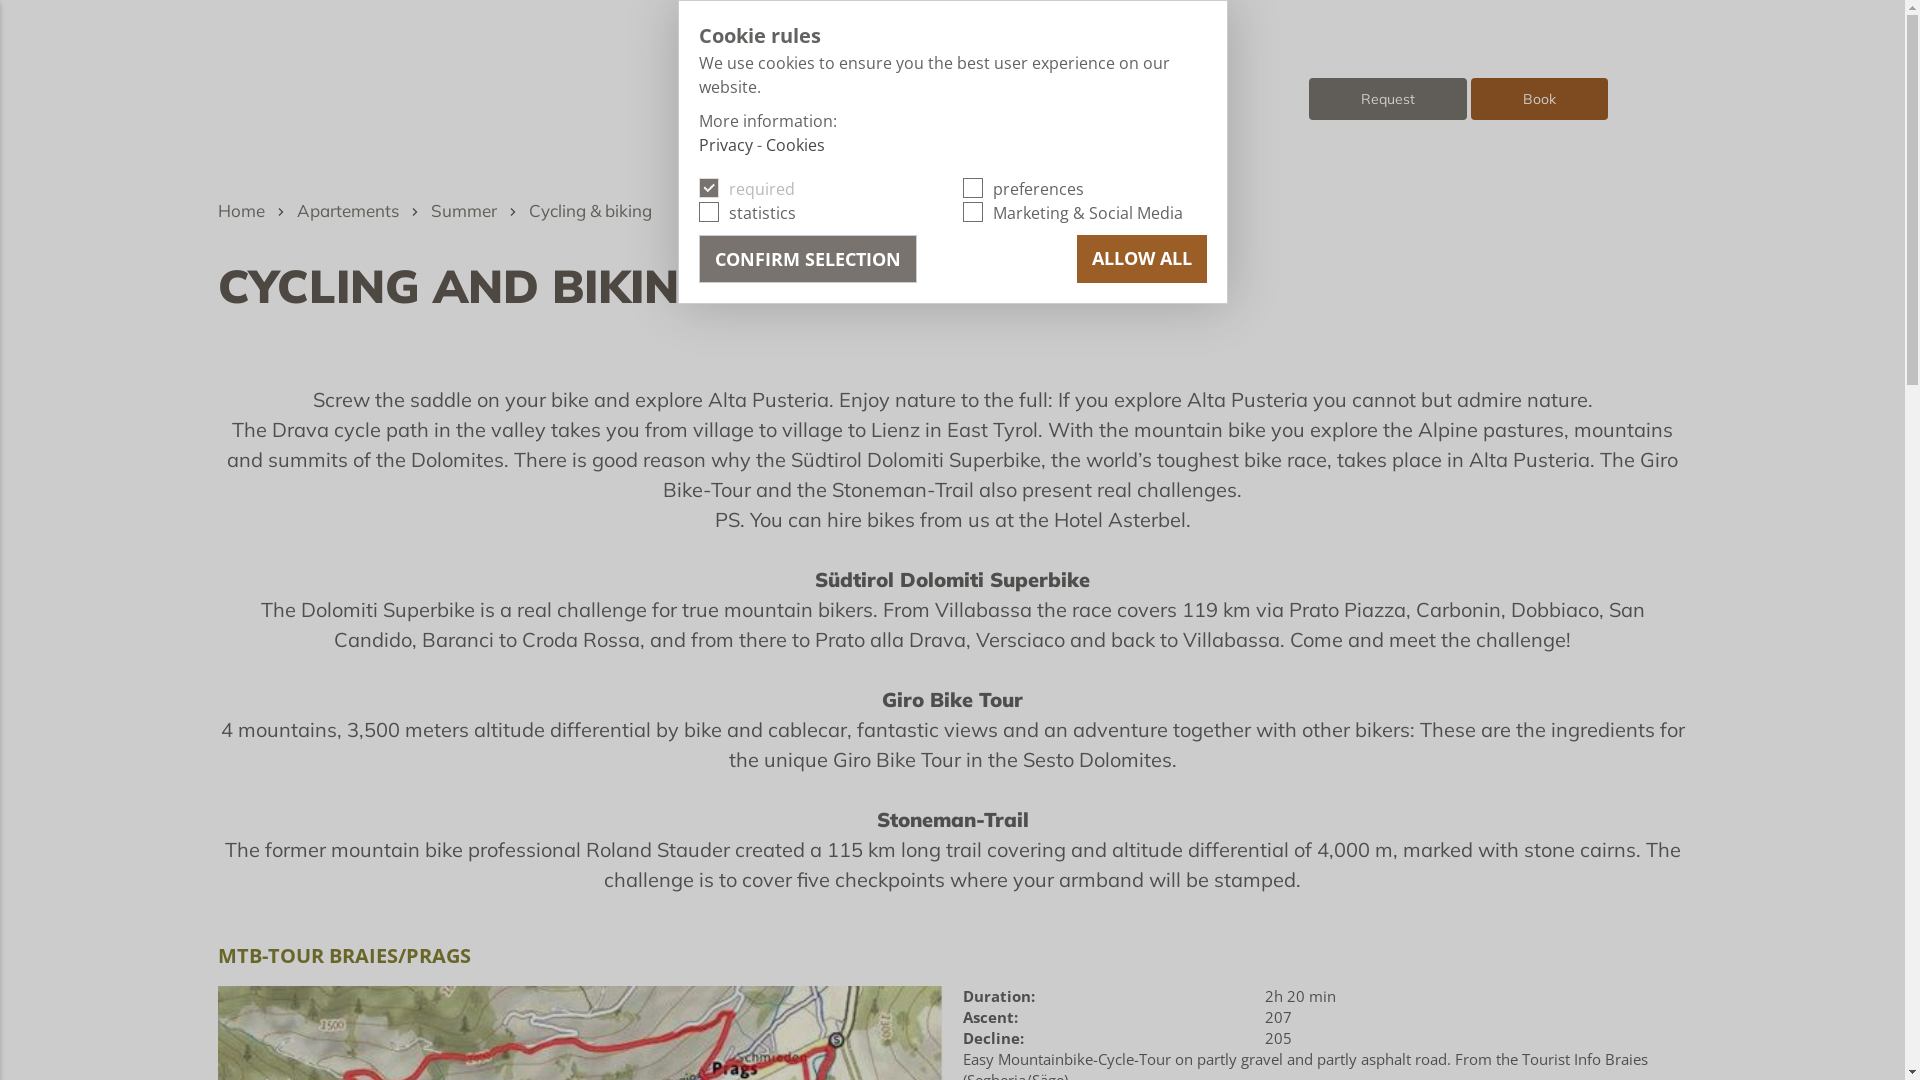  I want to click on APPARTEMENTS, so click(998, 54).